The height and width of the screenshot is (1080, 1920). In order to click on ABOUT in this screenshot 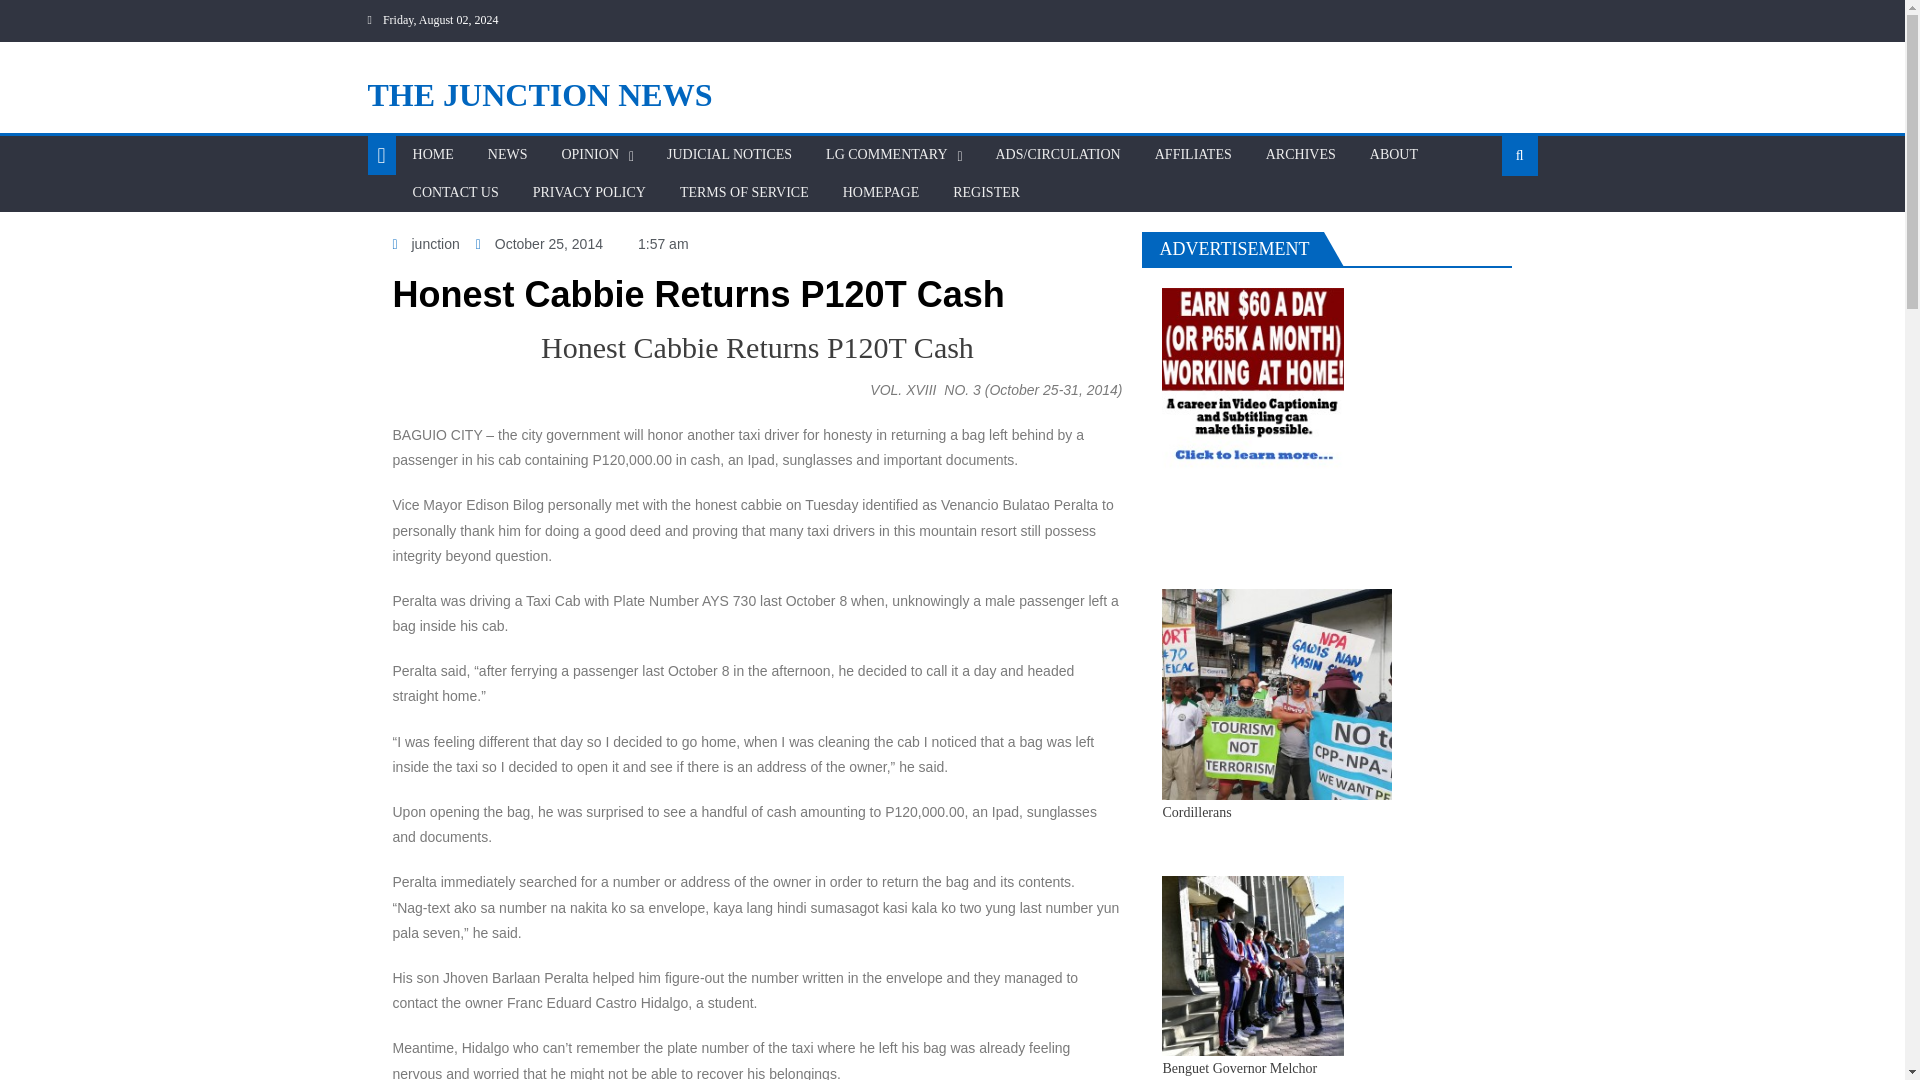, I will do `click(1394, 154)`.